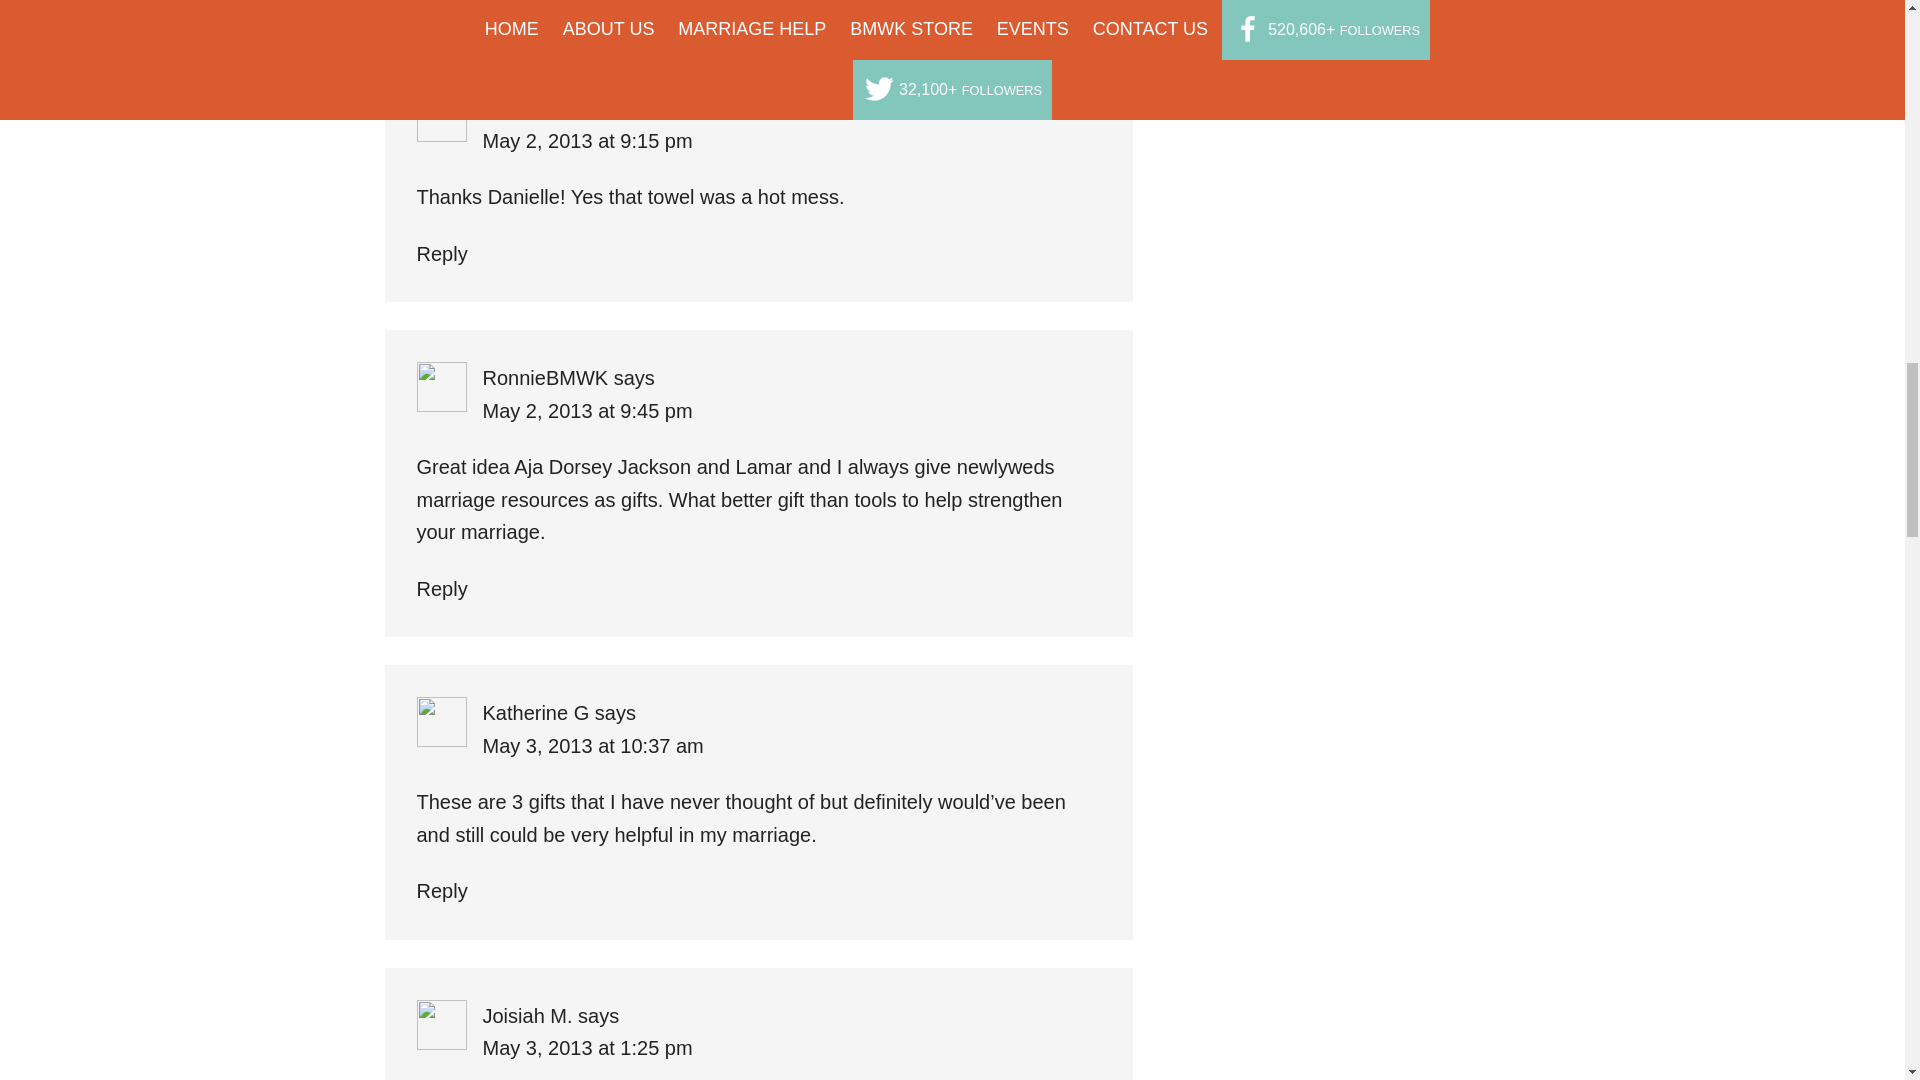 Image resolution: width=1920 pixels, height=1080 pixels. I want to click on Reply, so click(441, 254).